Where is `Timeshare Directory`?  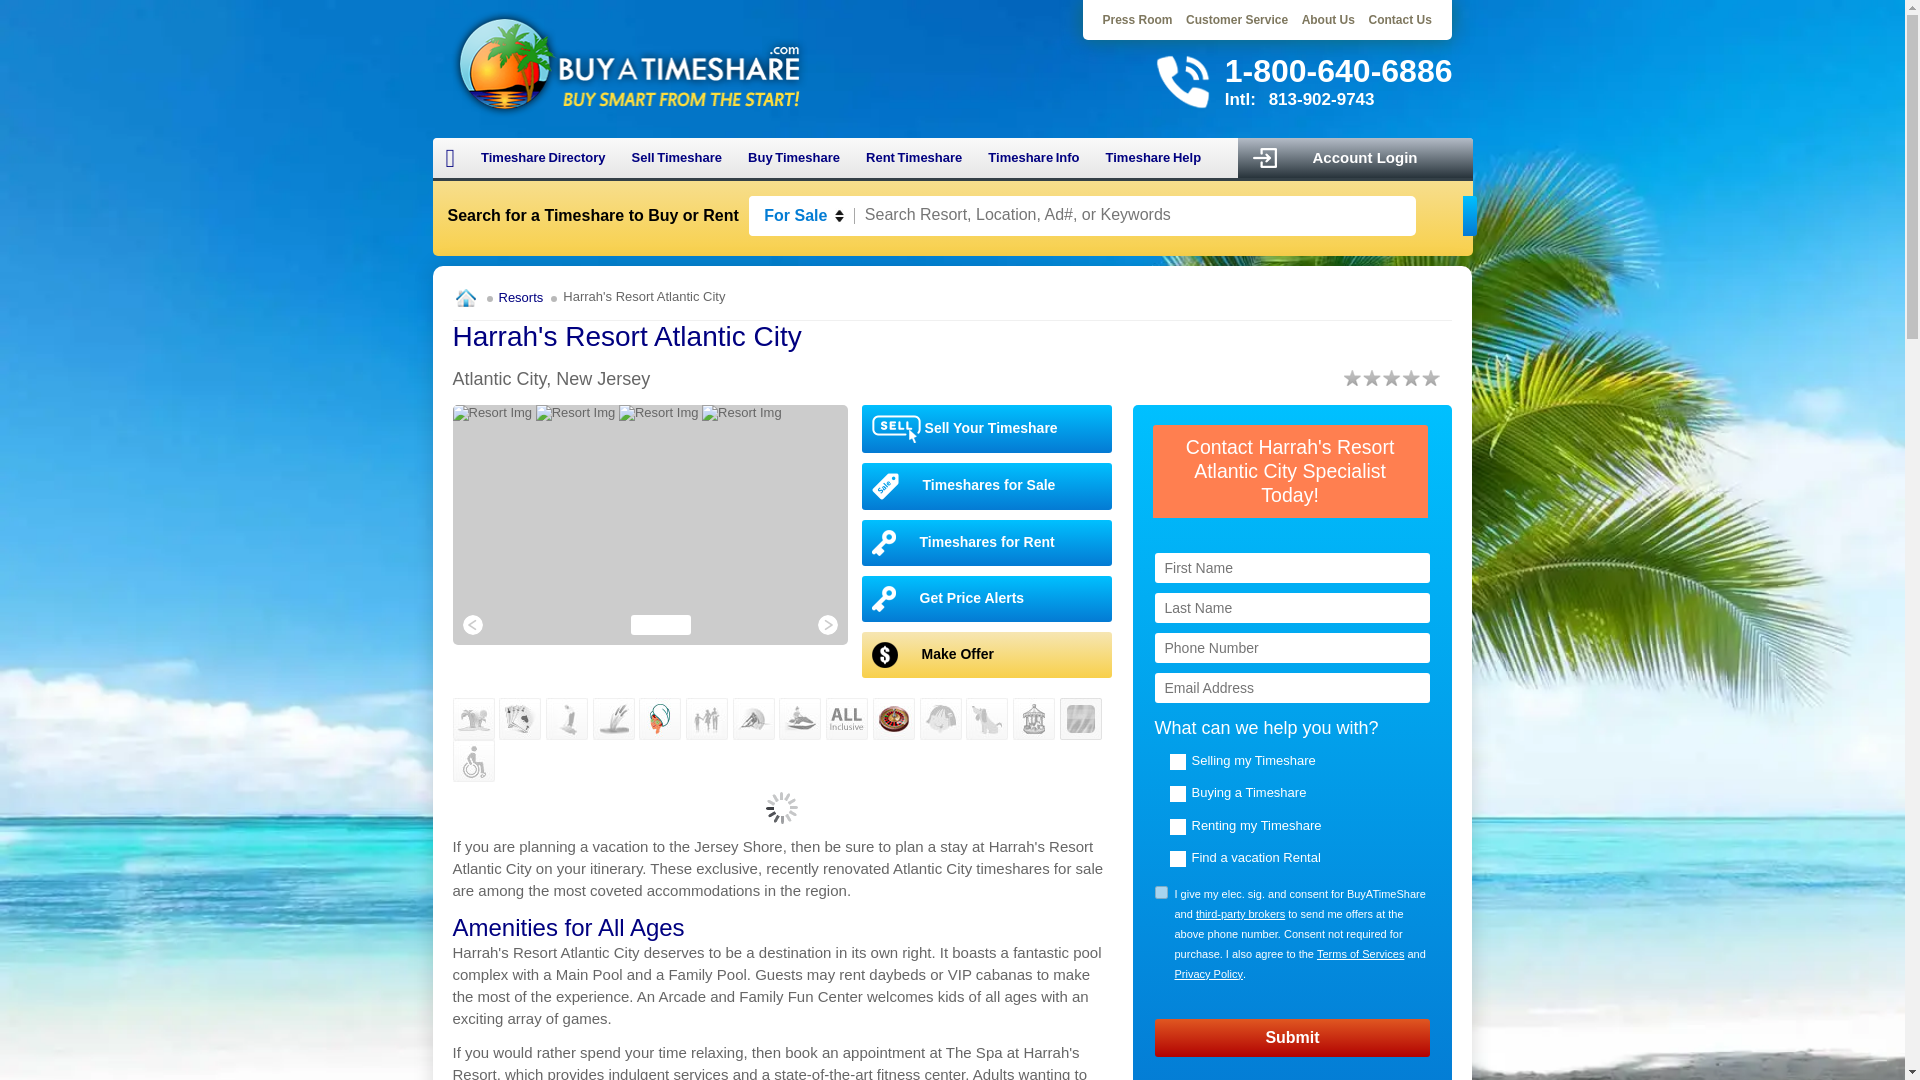
Timeshare Directory is located at coordinates (543, 158).